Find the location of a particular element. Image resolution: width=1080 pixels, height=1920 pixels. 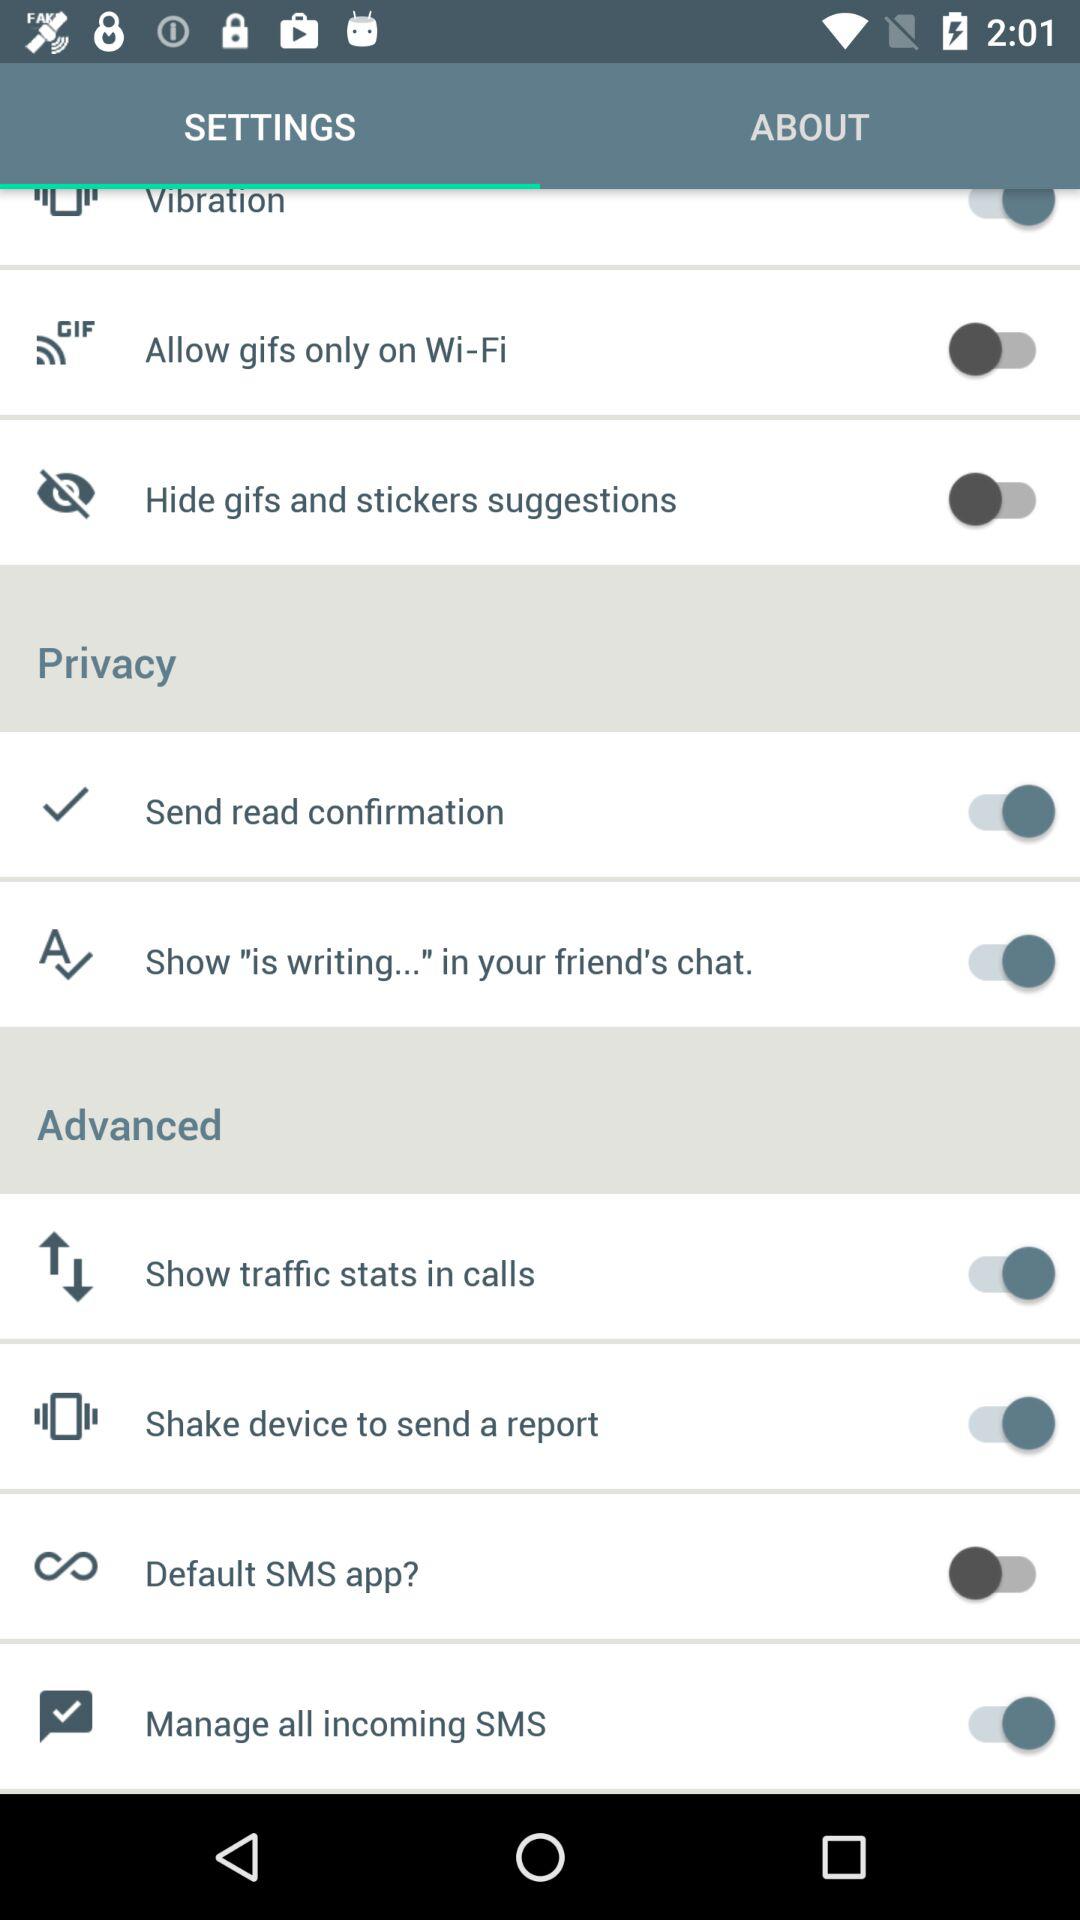

toggle option is located at coordinates (1002, 1420).